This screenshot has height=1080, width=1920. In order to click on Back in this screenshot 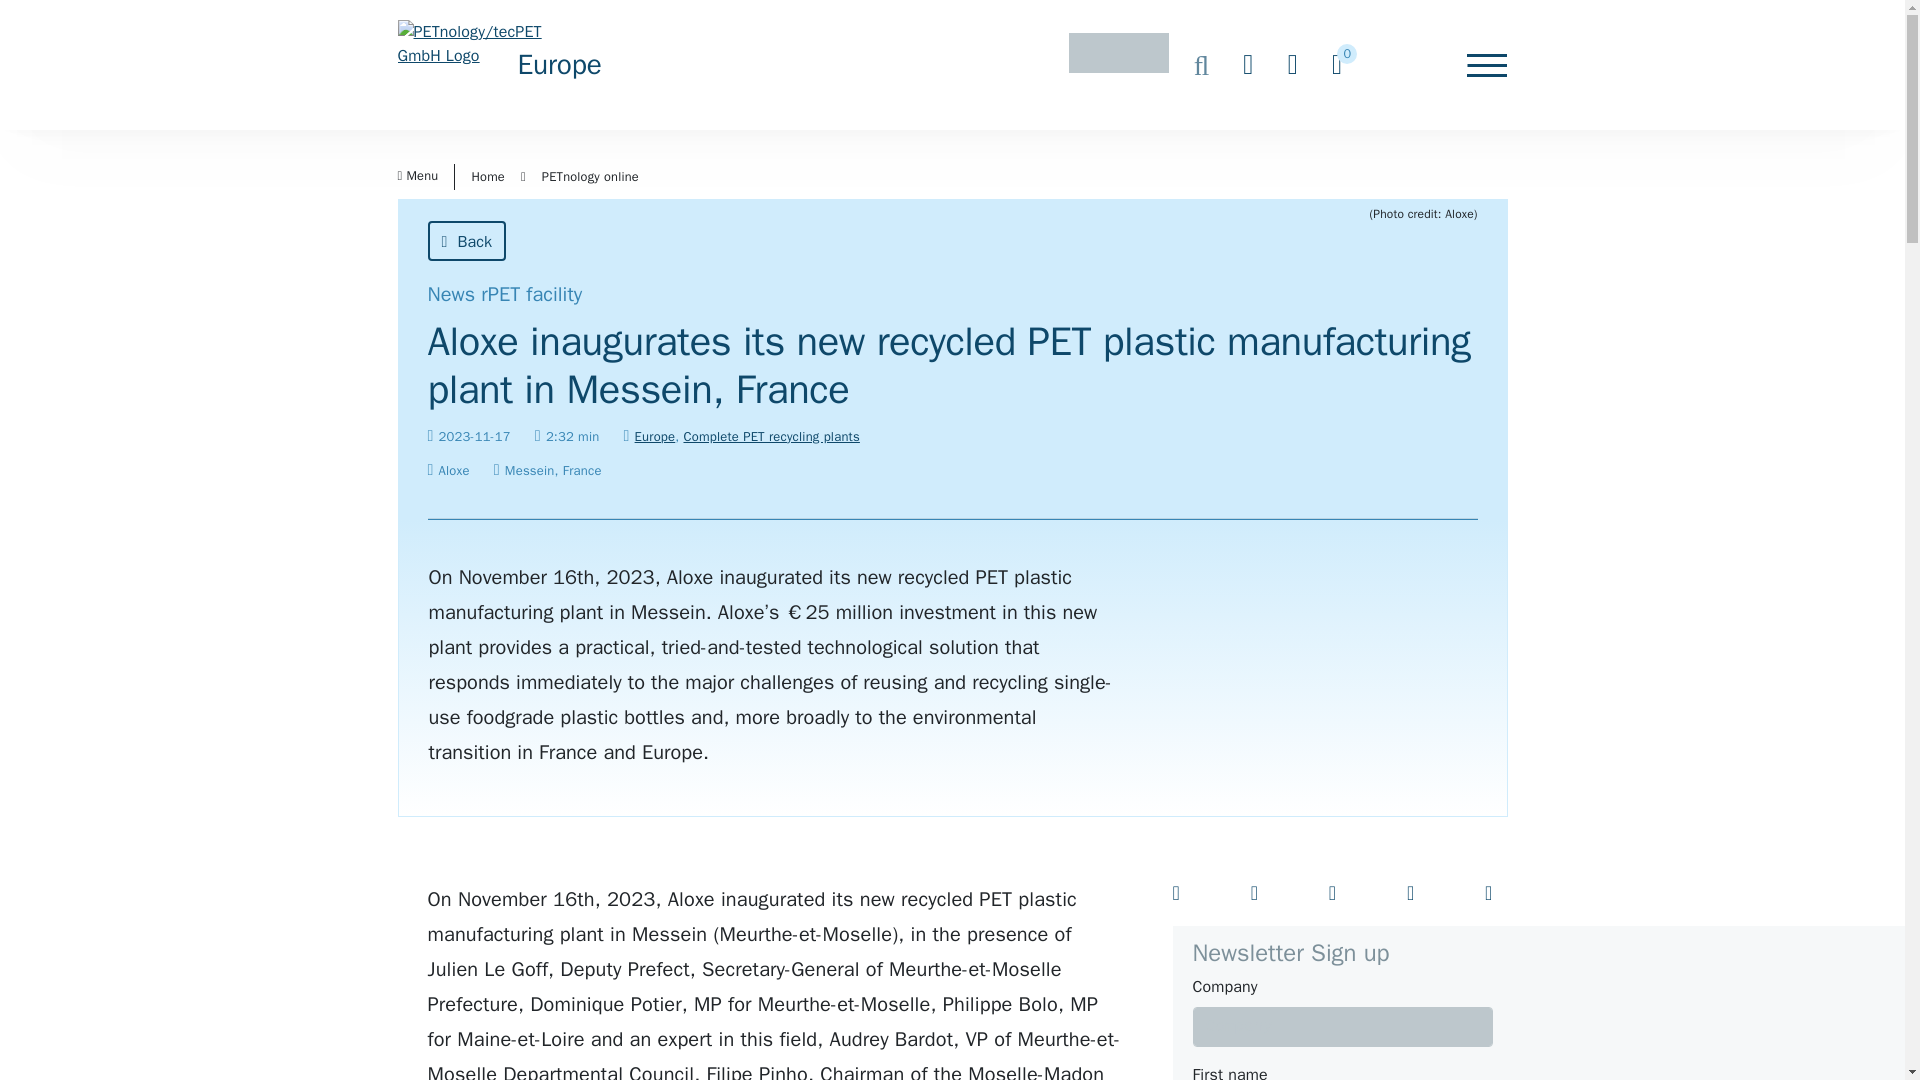, I will do `click(467, 241)`.